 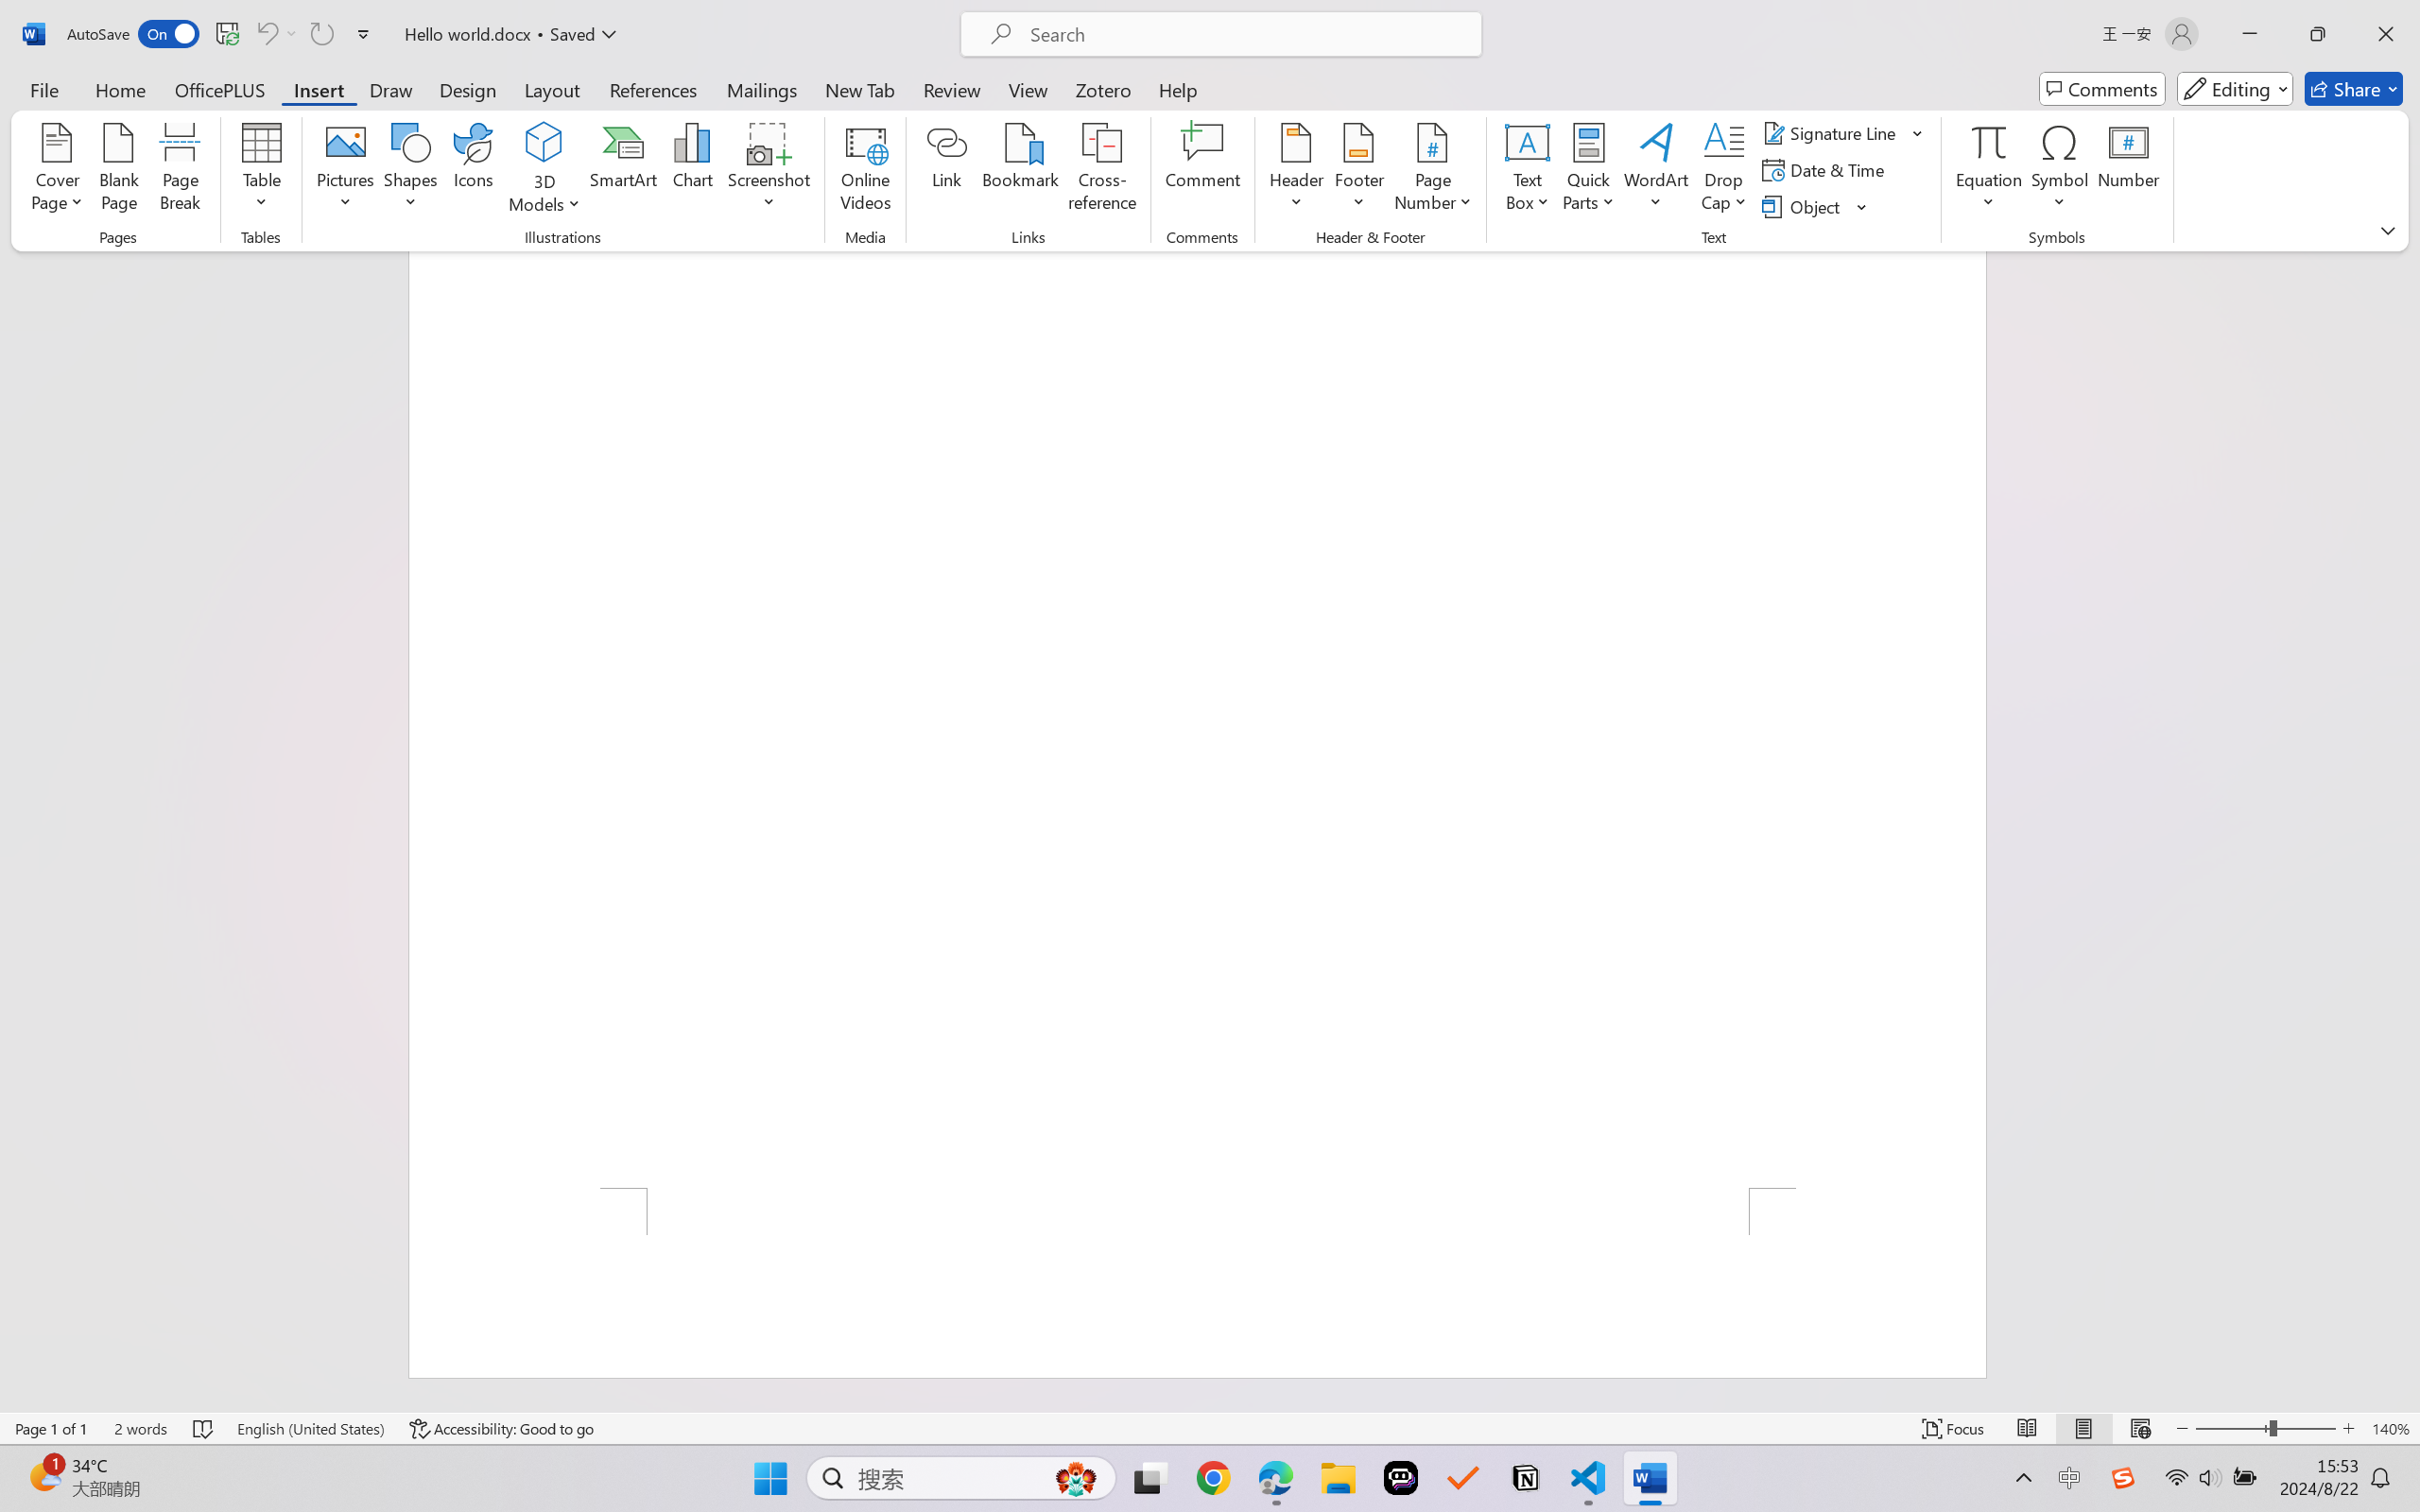 I want to click on Home, so click(x=121, y=89).